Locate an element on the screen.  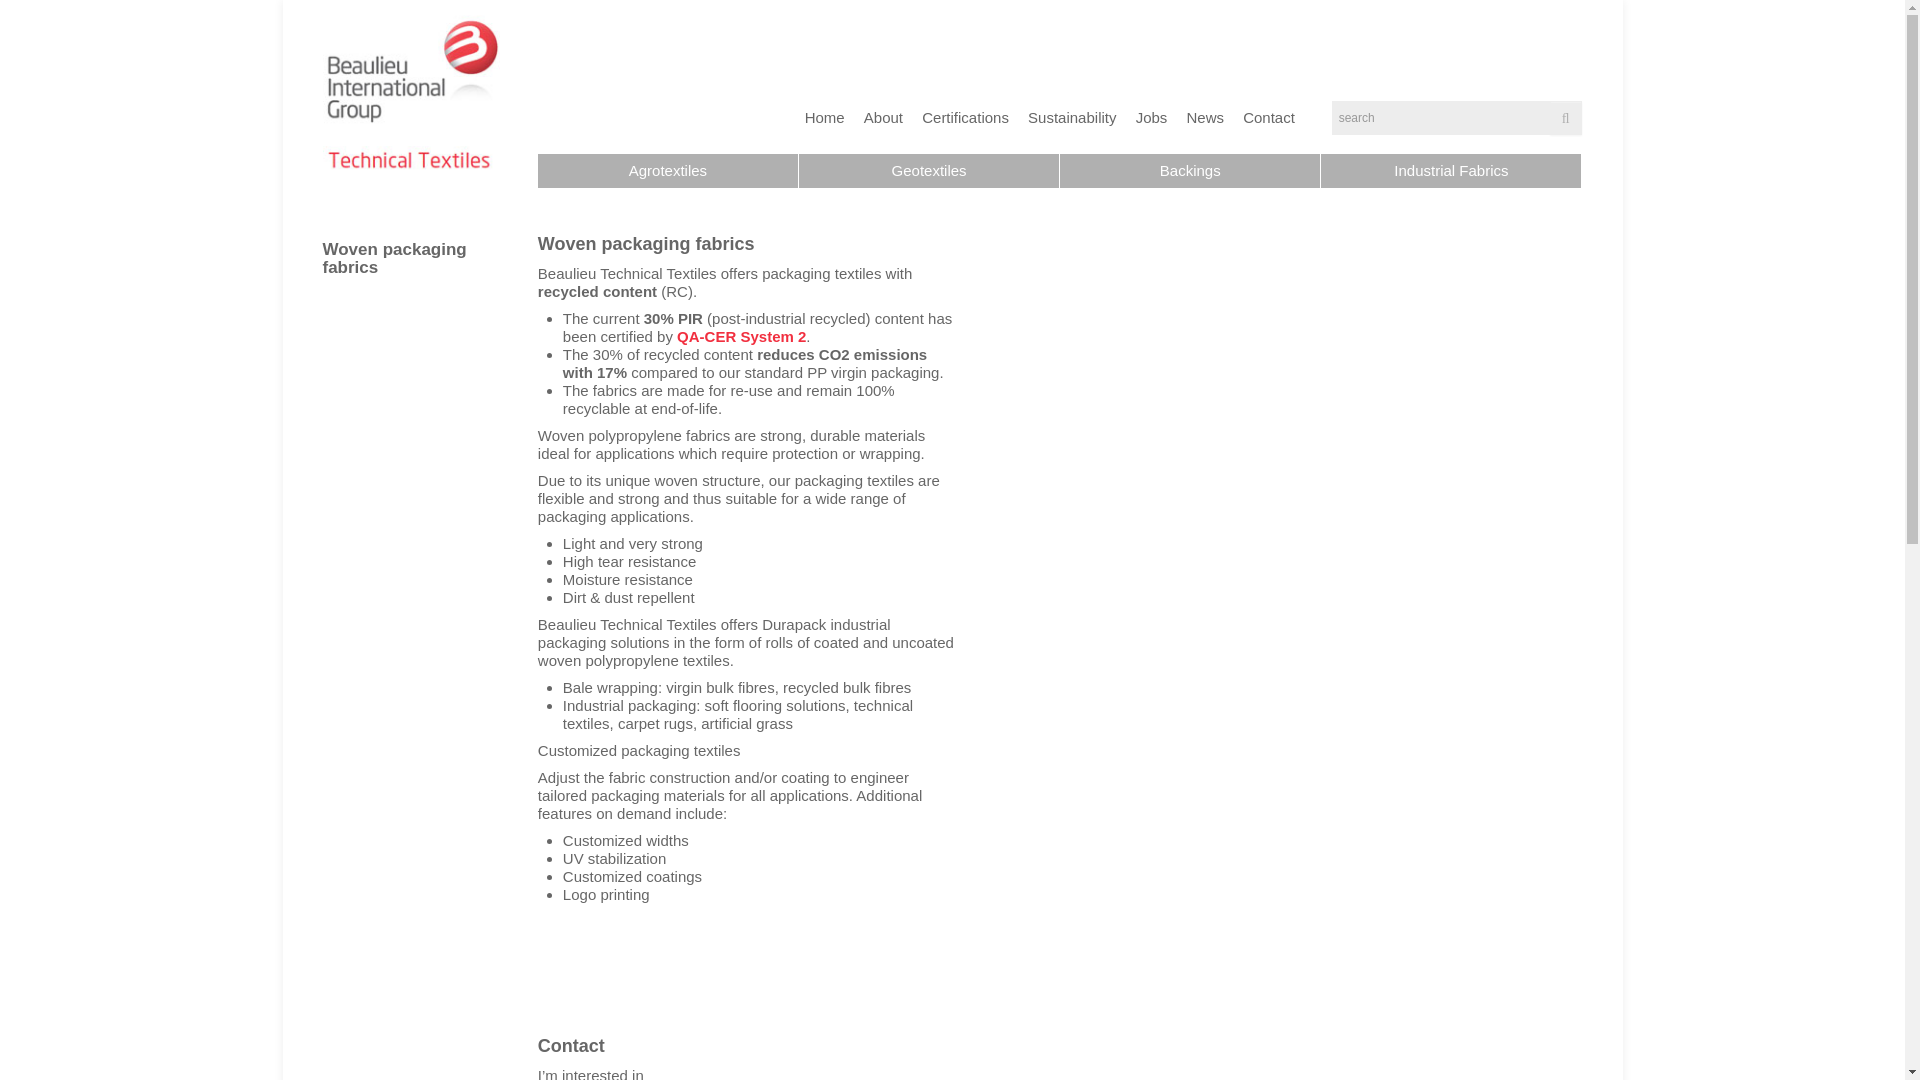
Geotextiles is located at coordinates (928, 170).